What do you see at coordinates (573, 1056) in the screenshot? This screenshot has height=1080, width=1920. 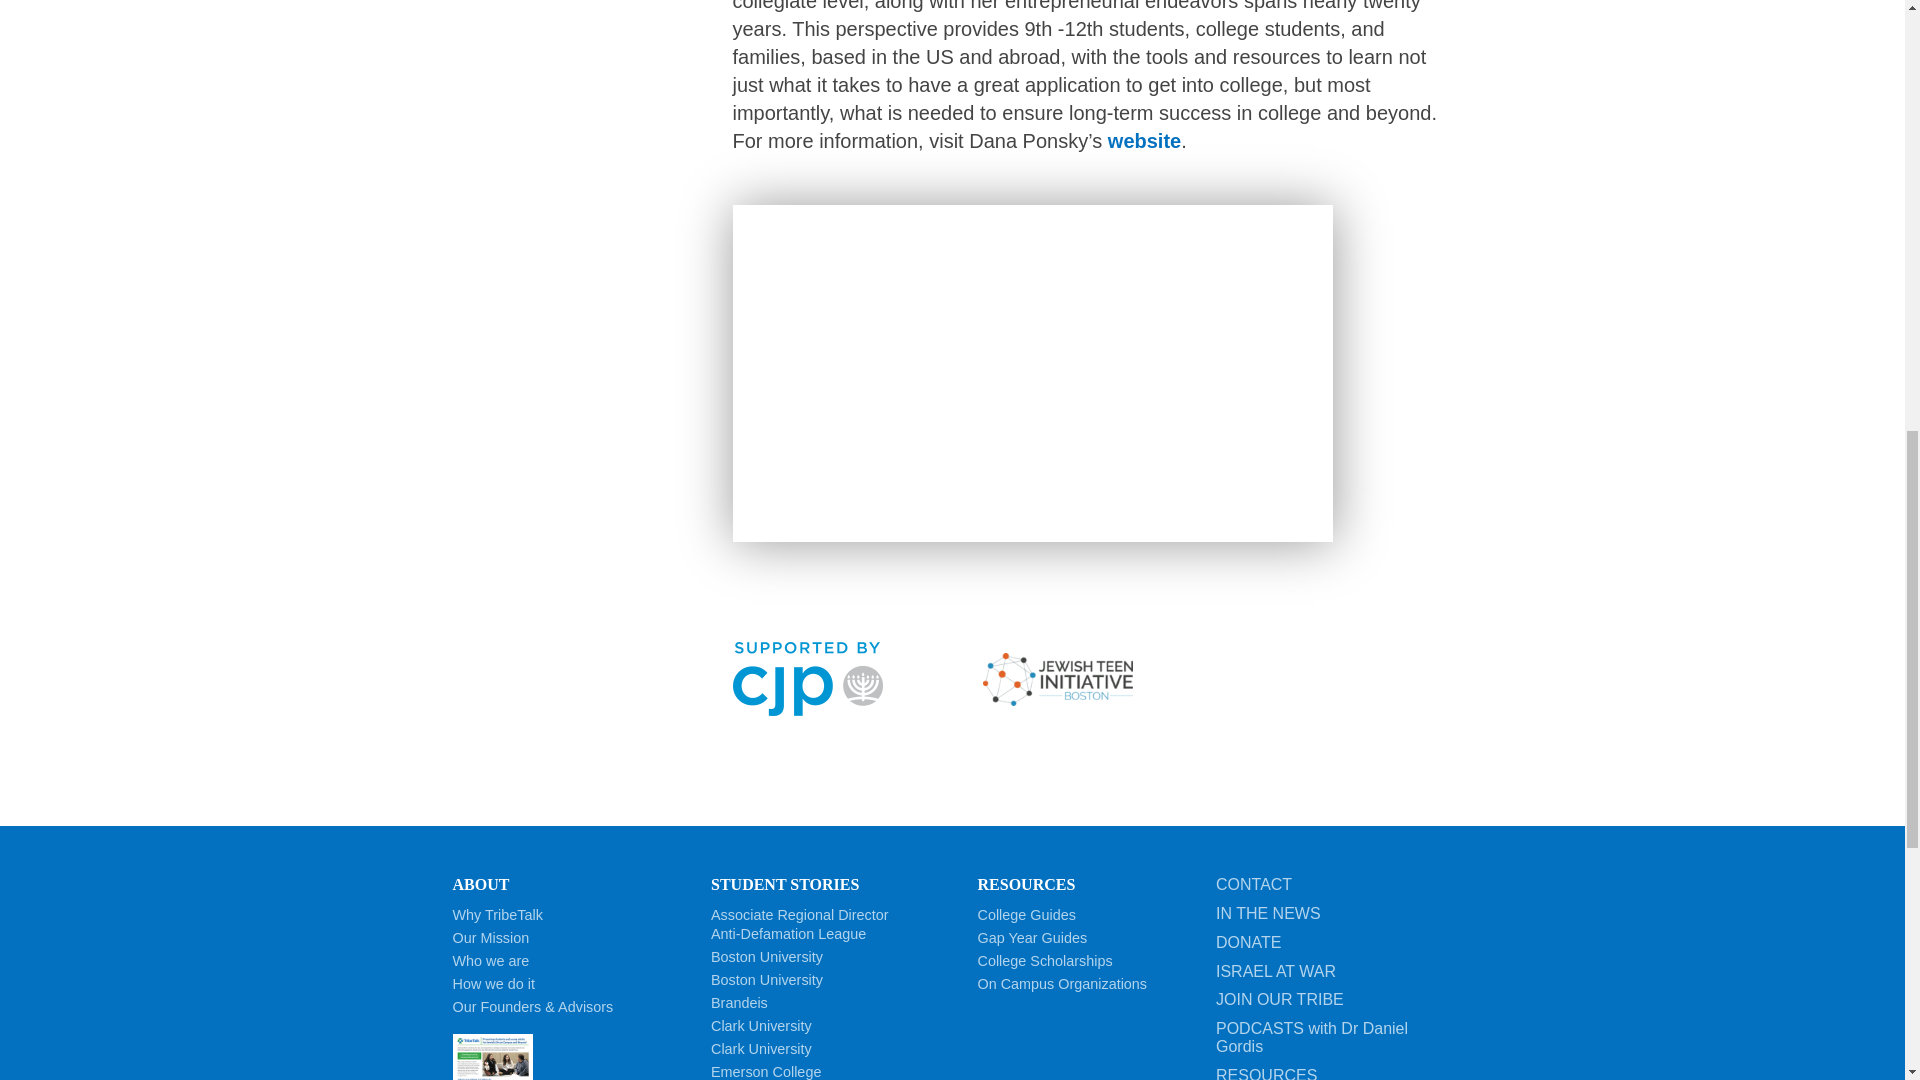 I see `website` at bounding box center [573, 1056].